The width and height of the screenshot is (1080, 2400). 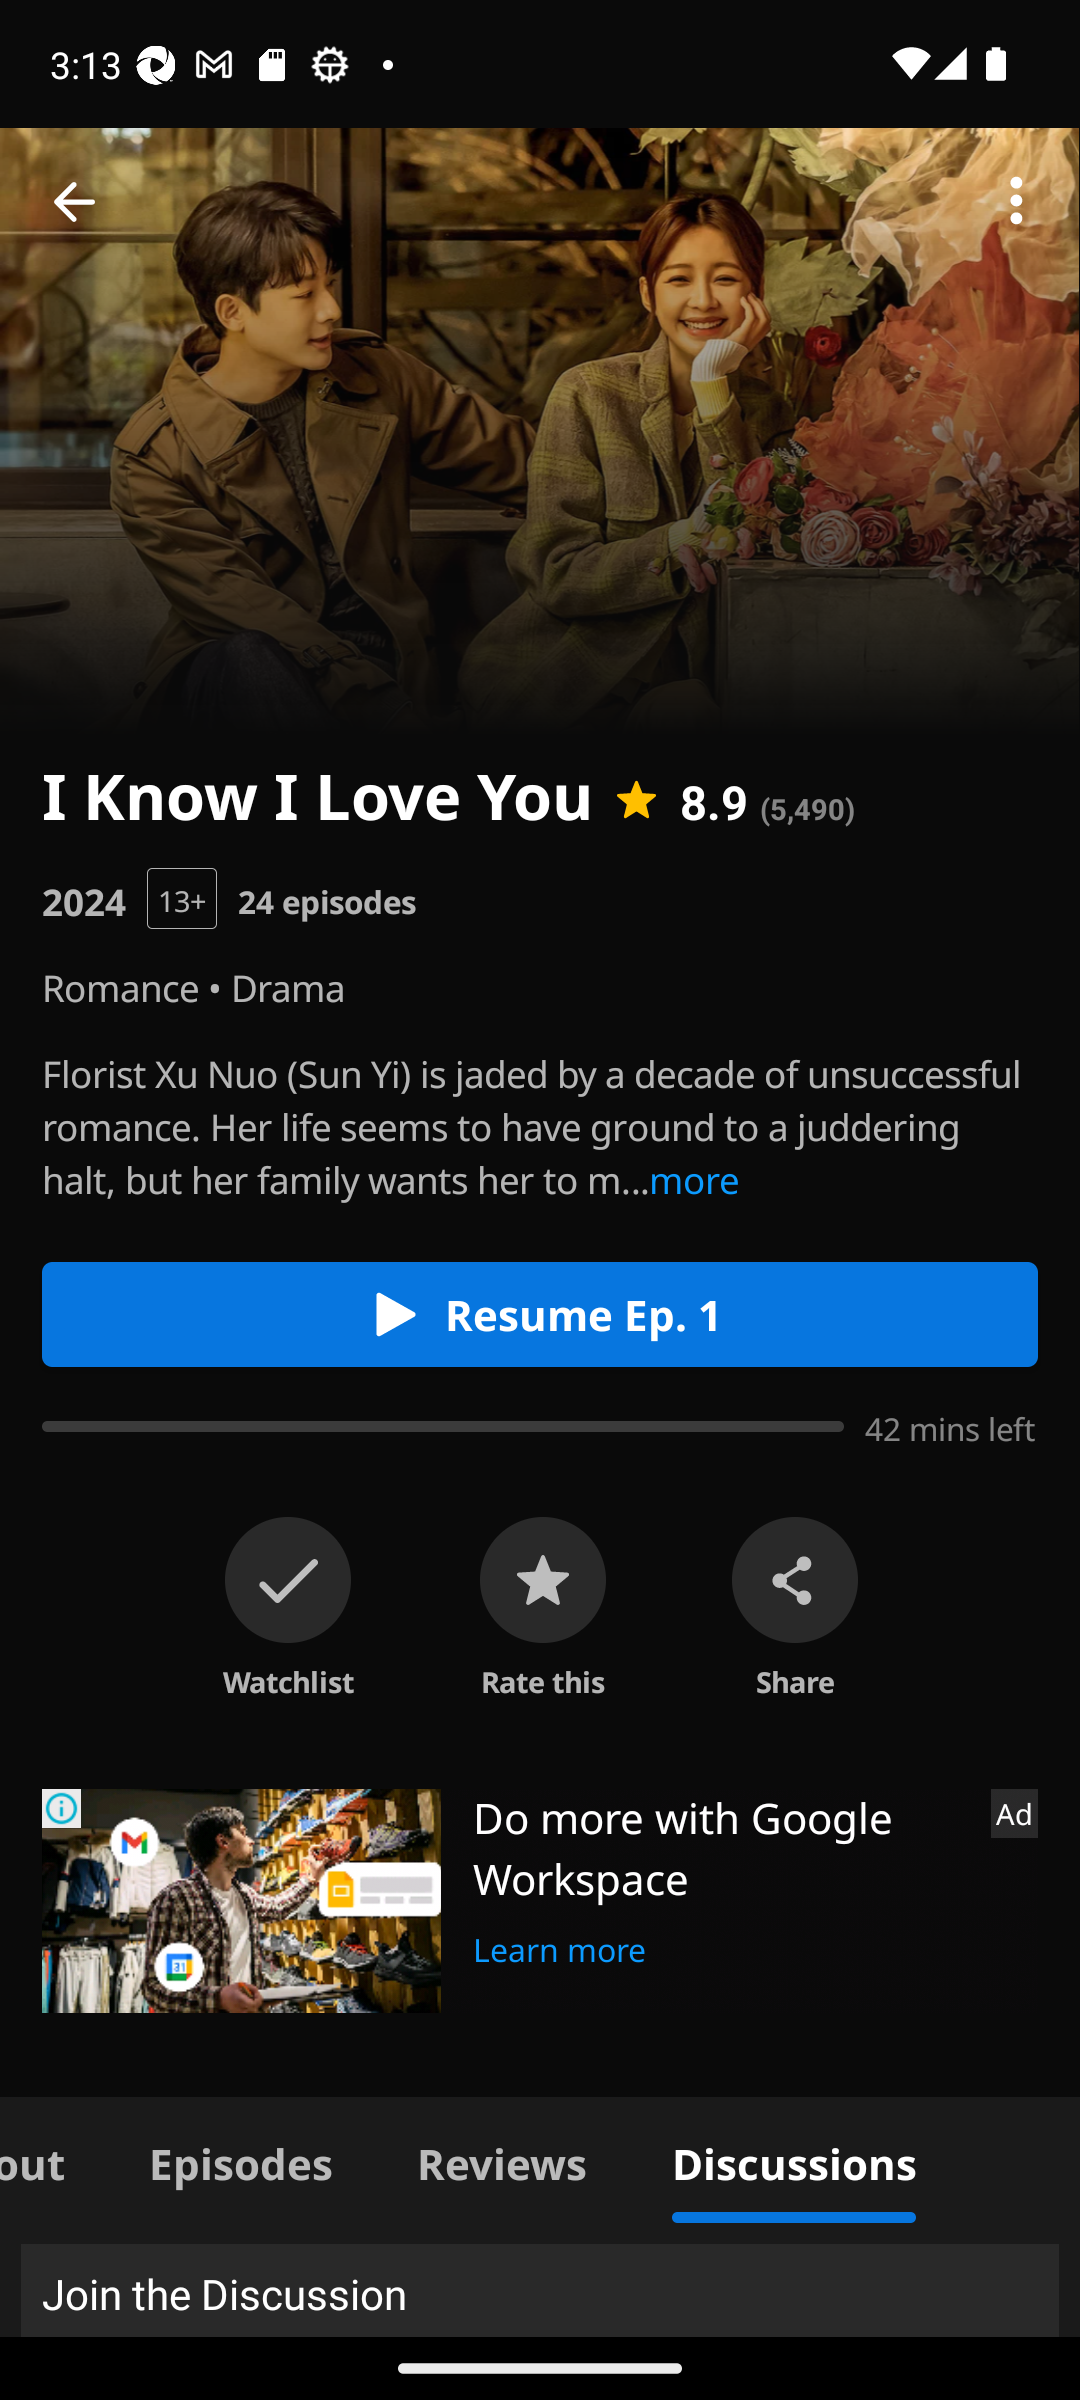 I want to click on Reviews, so click(x=502, y=2160).